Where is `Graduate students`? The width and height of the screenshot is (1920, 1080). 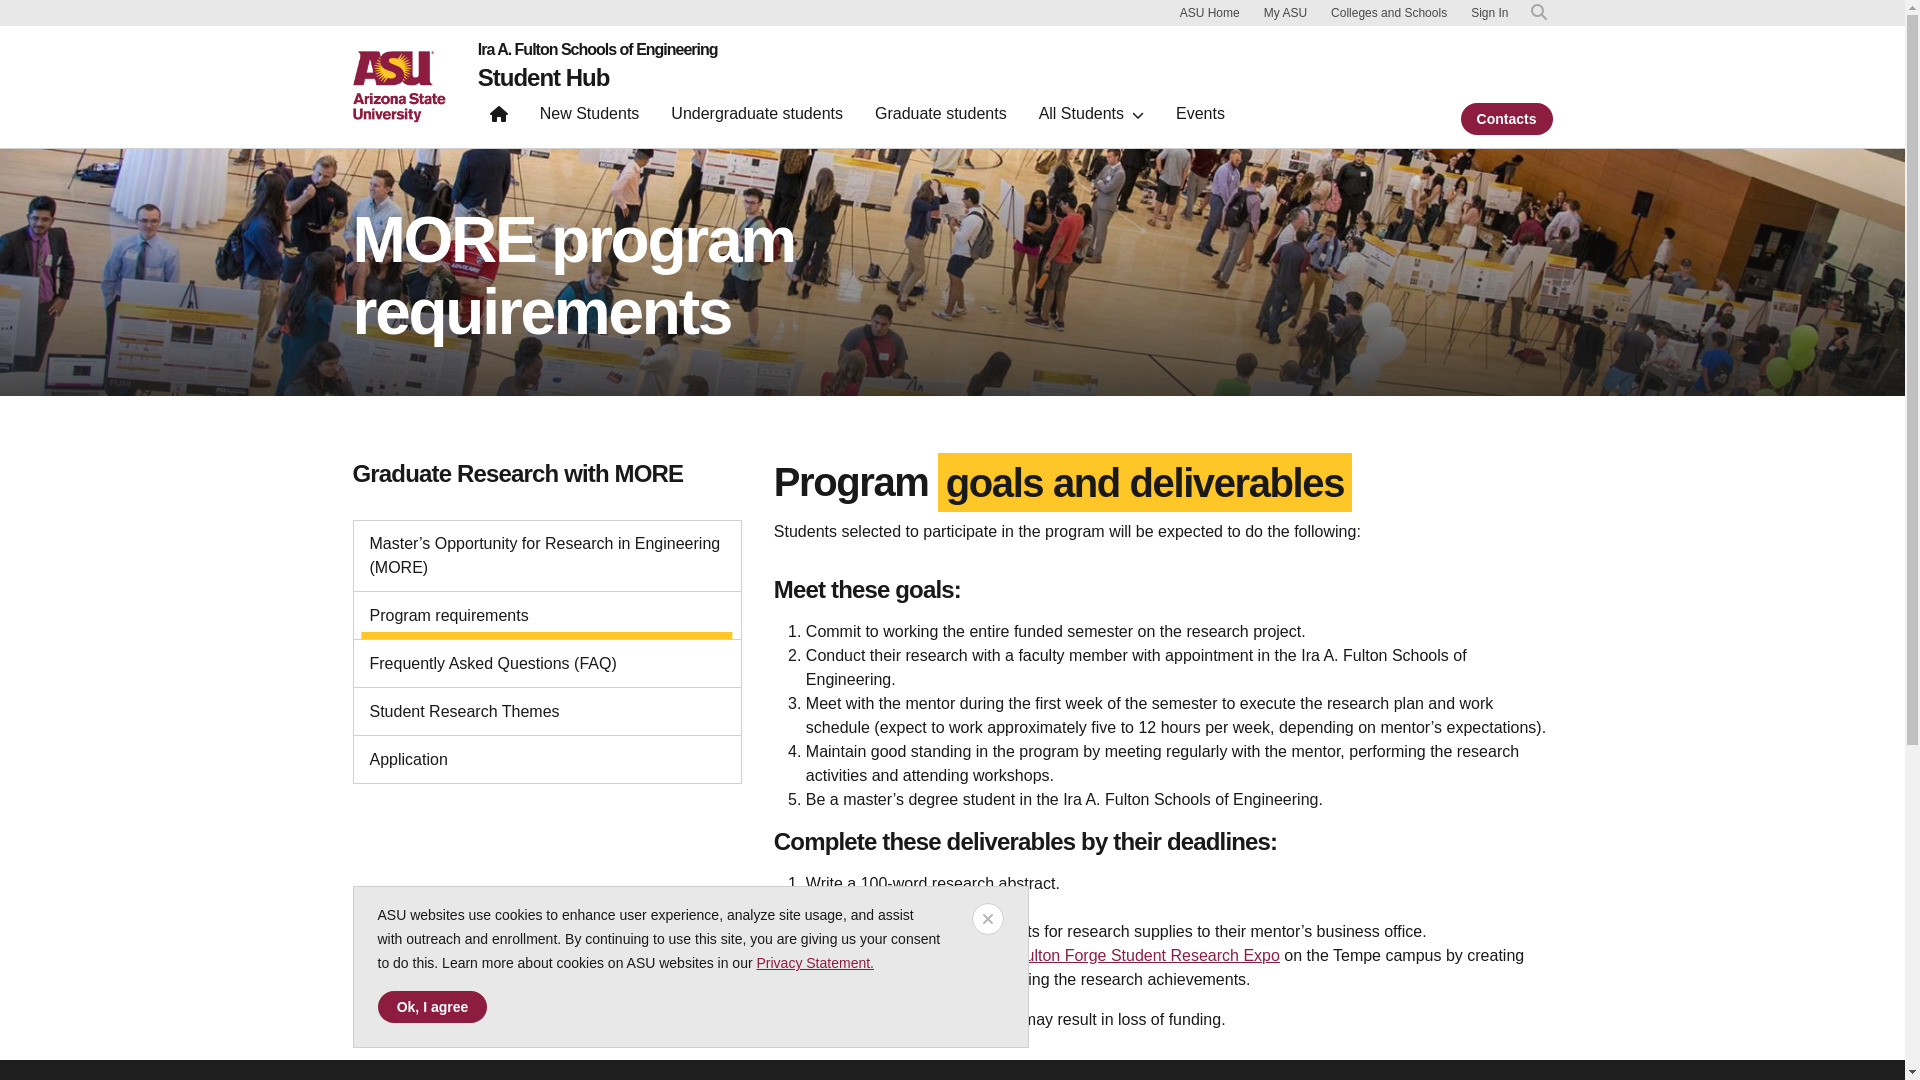 Graduate students is located at coordinates (940, 118).